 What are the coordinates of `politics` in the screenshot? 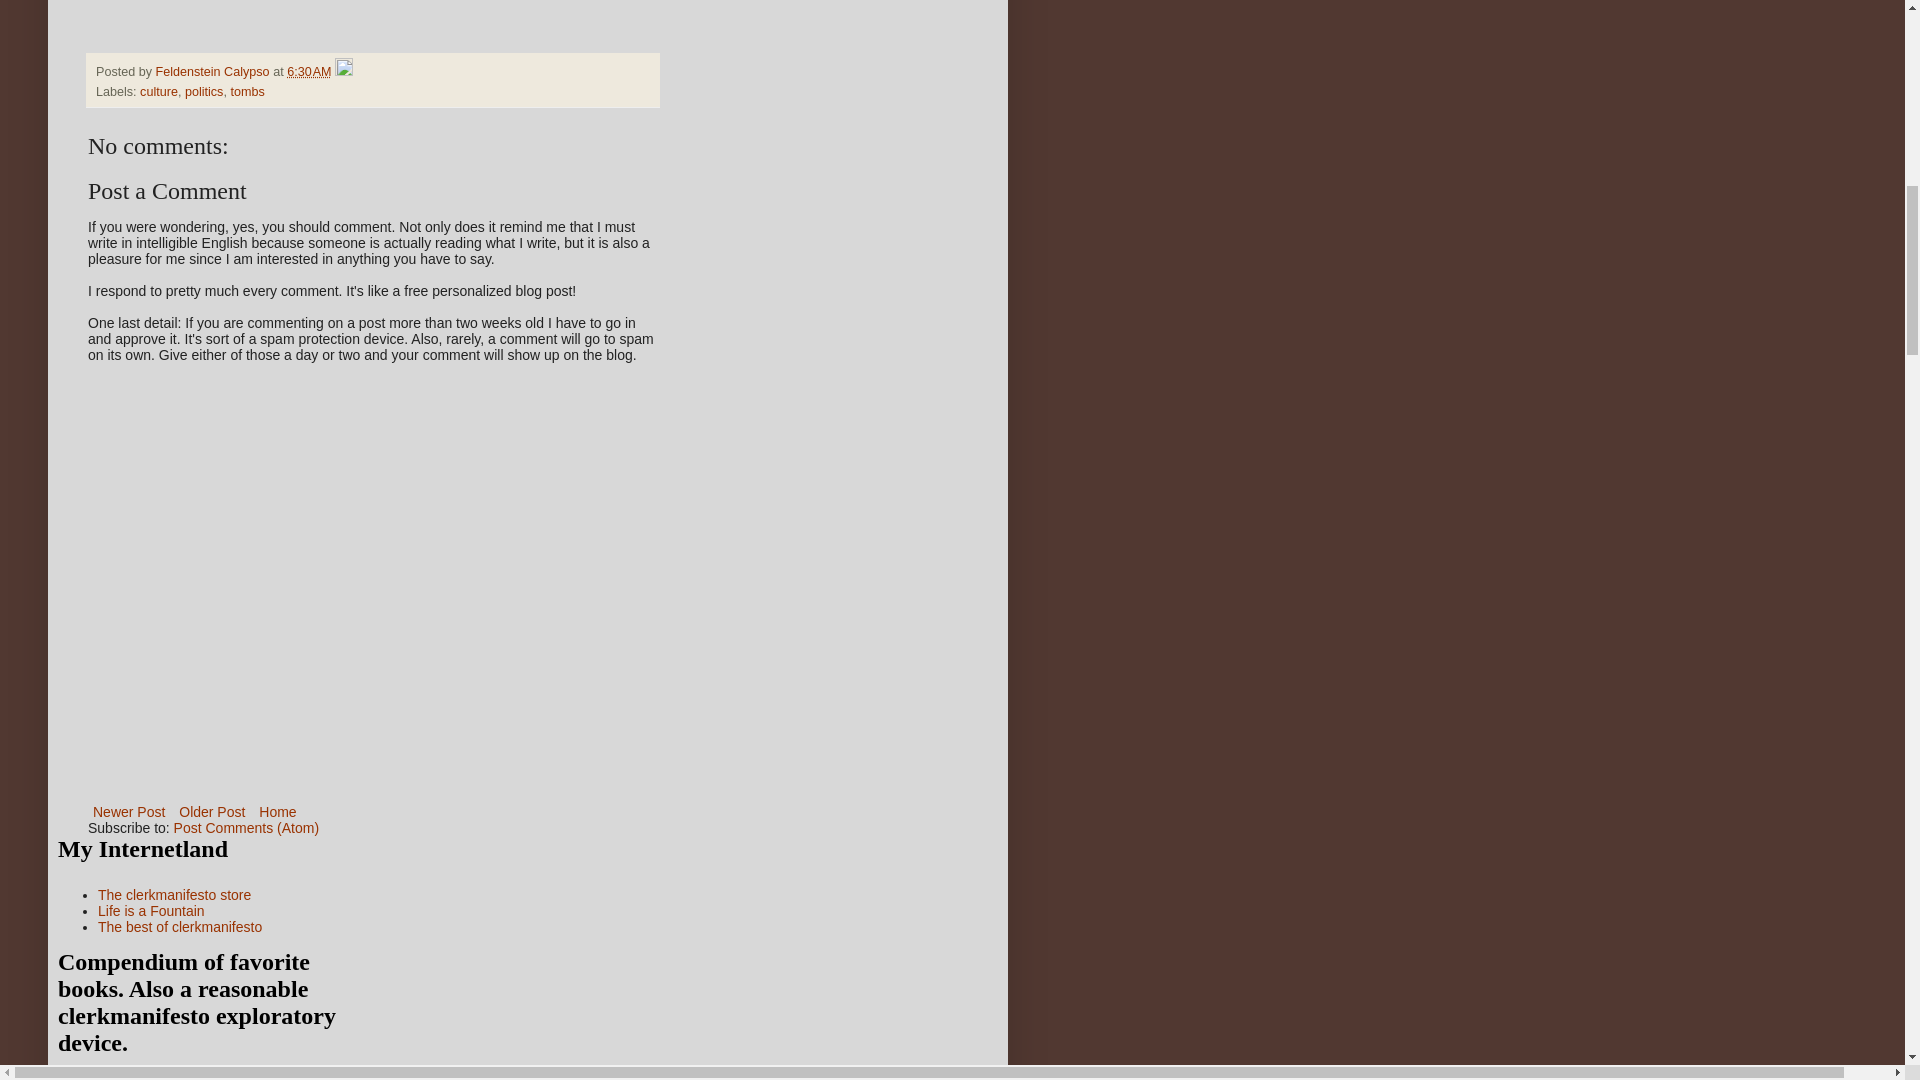 It's located at (204, 92).